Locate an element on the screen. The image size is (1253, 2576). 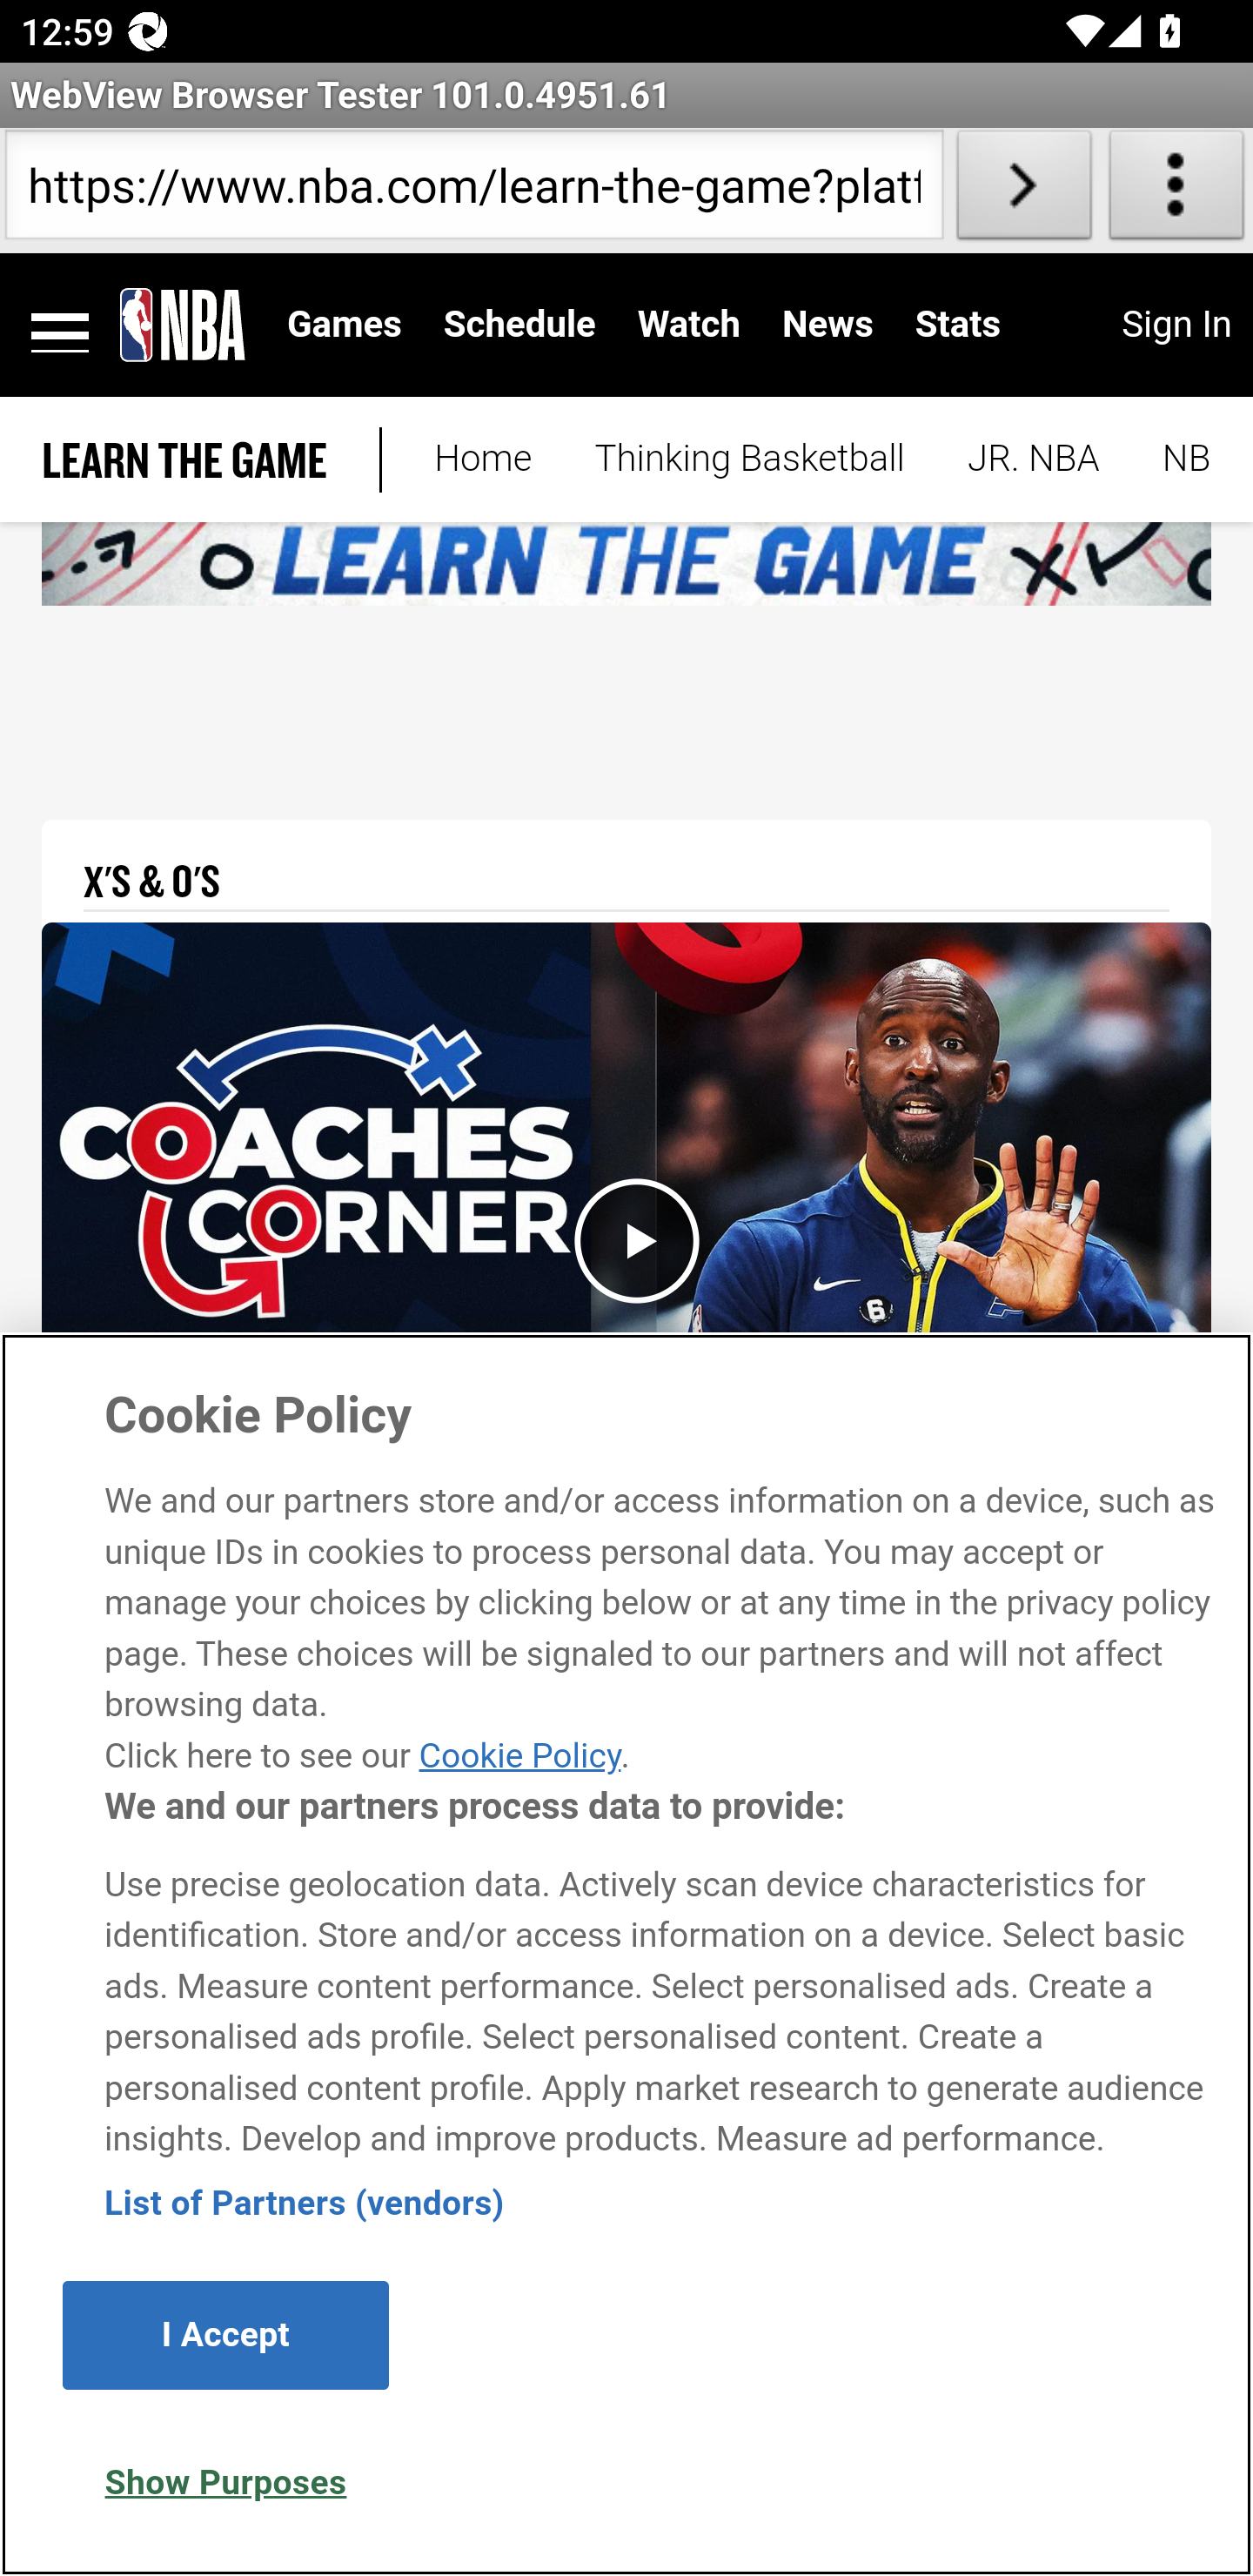
JR. NBA is located at coordinates (1034, 460).